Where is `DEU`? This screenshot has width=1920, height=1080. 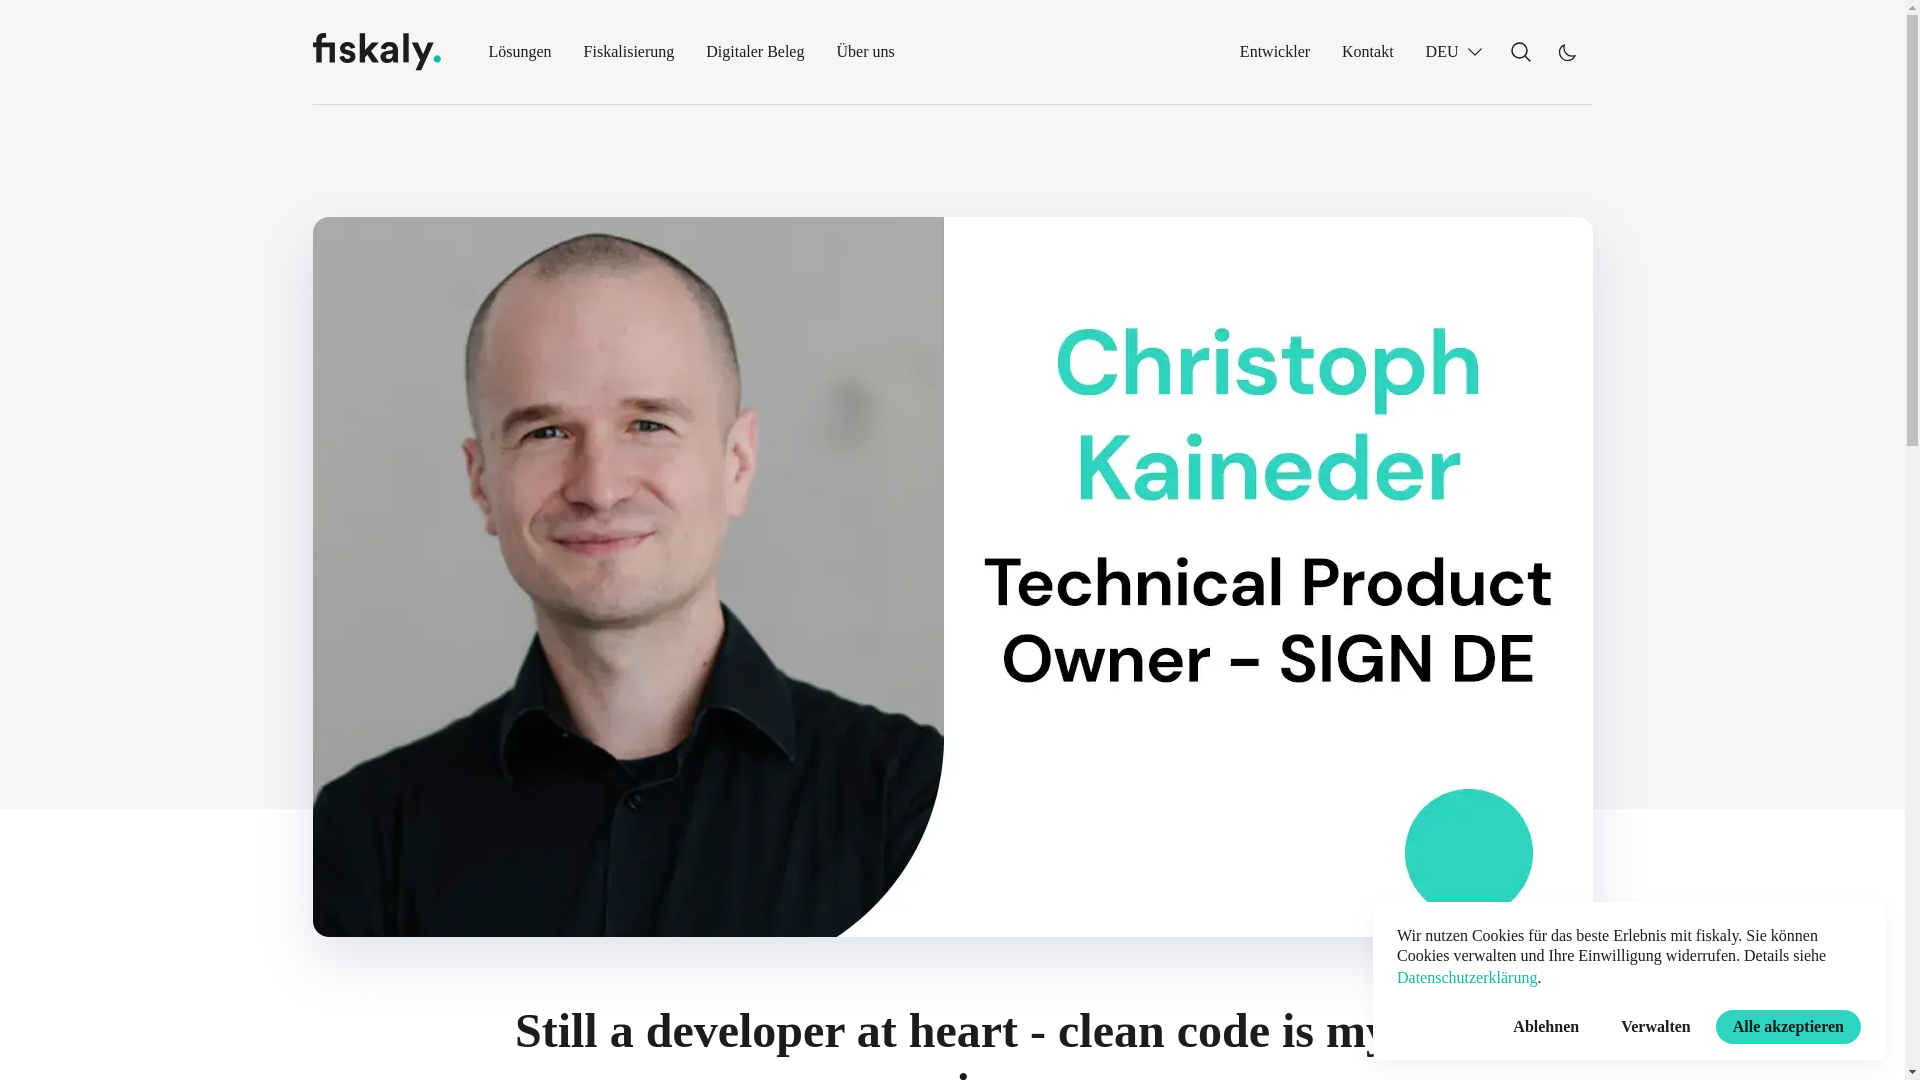 DEU is located at coordinates (1455, 52).